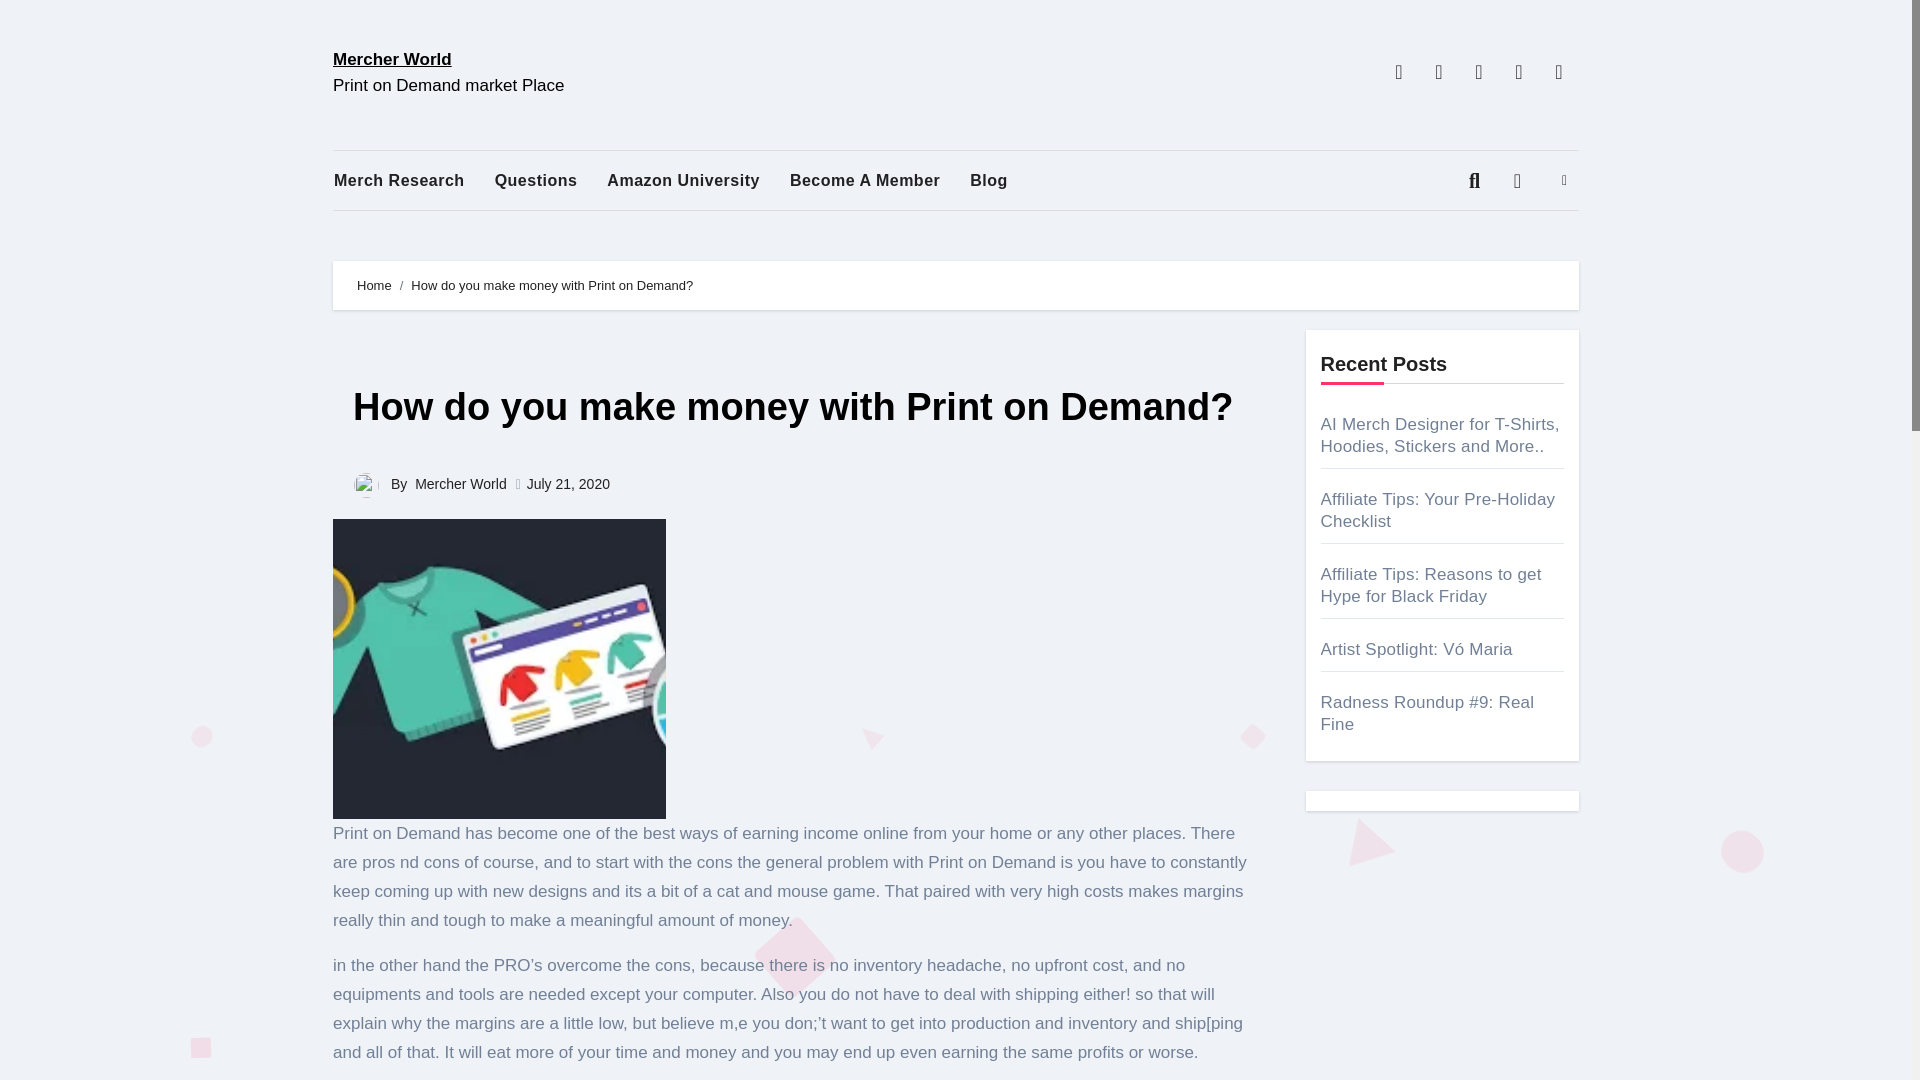 Image resolution: width=1920 pixels, height=1080 pixels. Describe the element at coordinates (568, 484) in the screenshot. I see `July 21, 2020` at that location.